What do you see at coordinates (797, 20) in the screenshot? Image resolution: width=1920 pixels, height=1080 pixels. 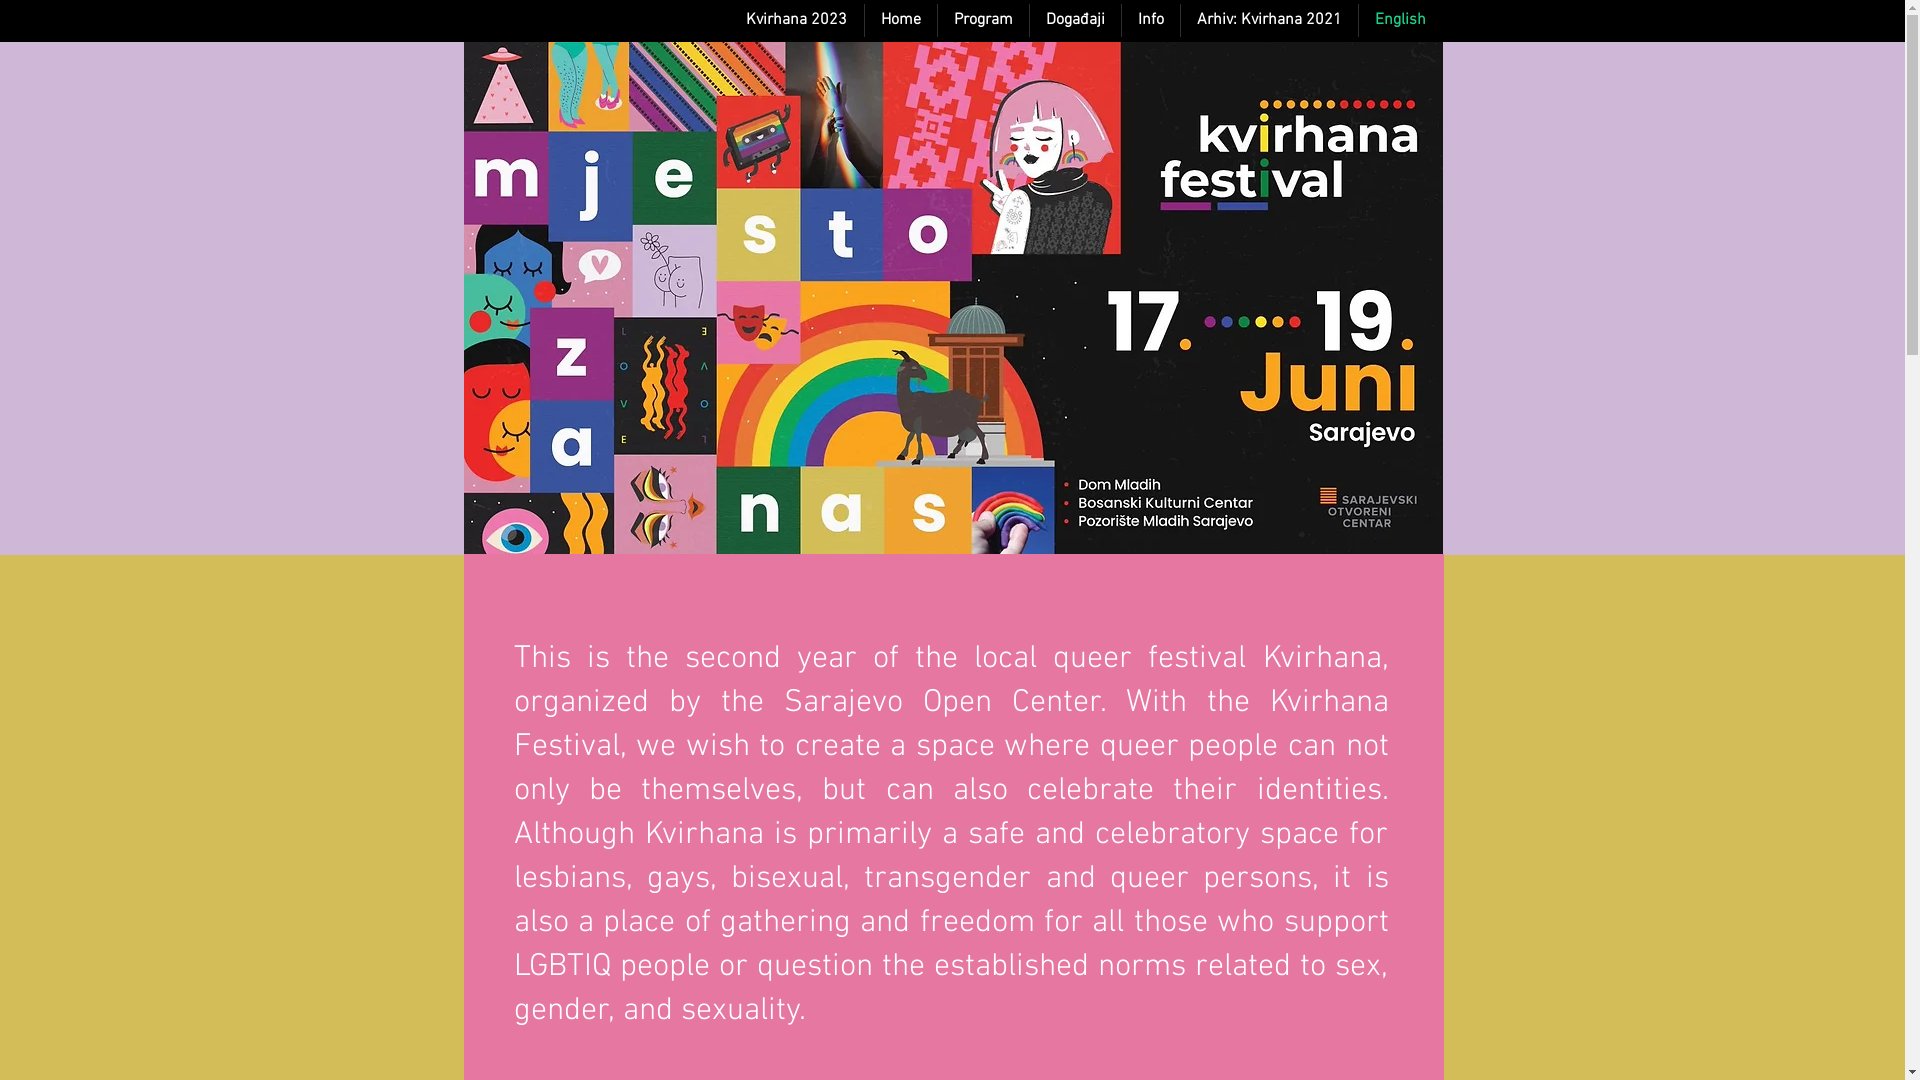 I see `Kvirhana 2023` at bounding box center [797, 20].